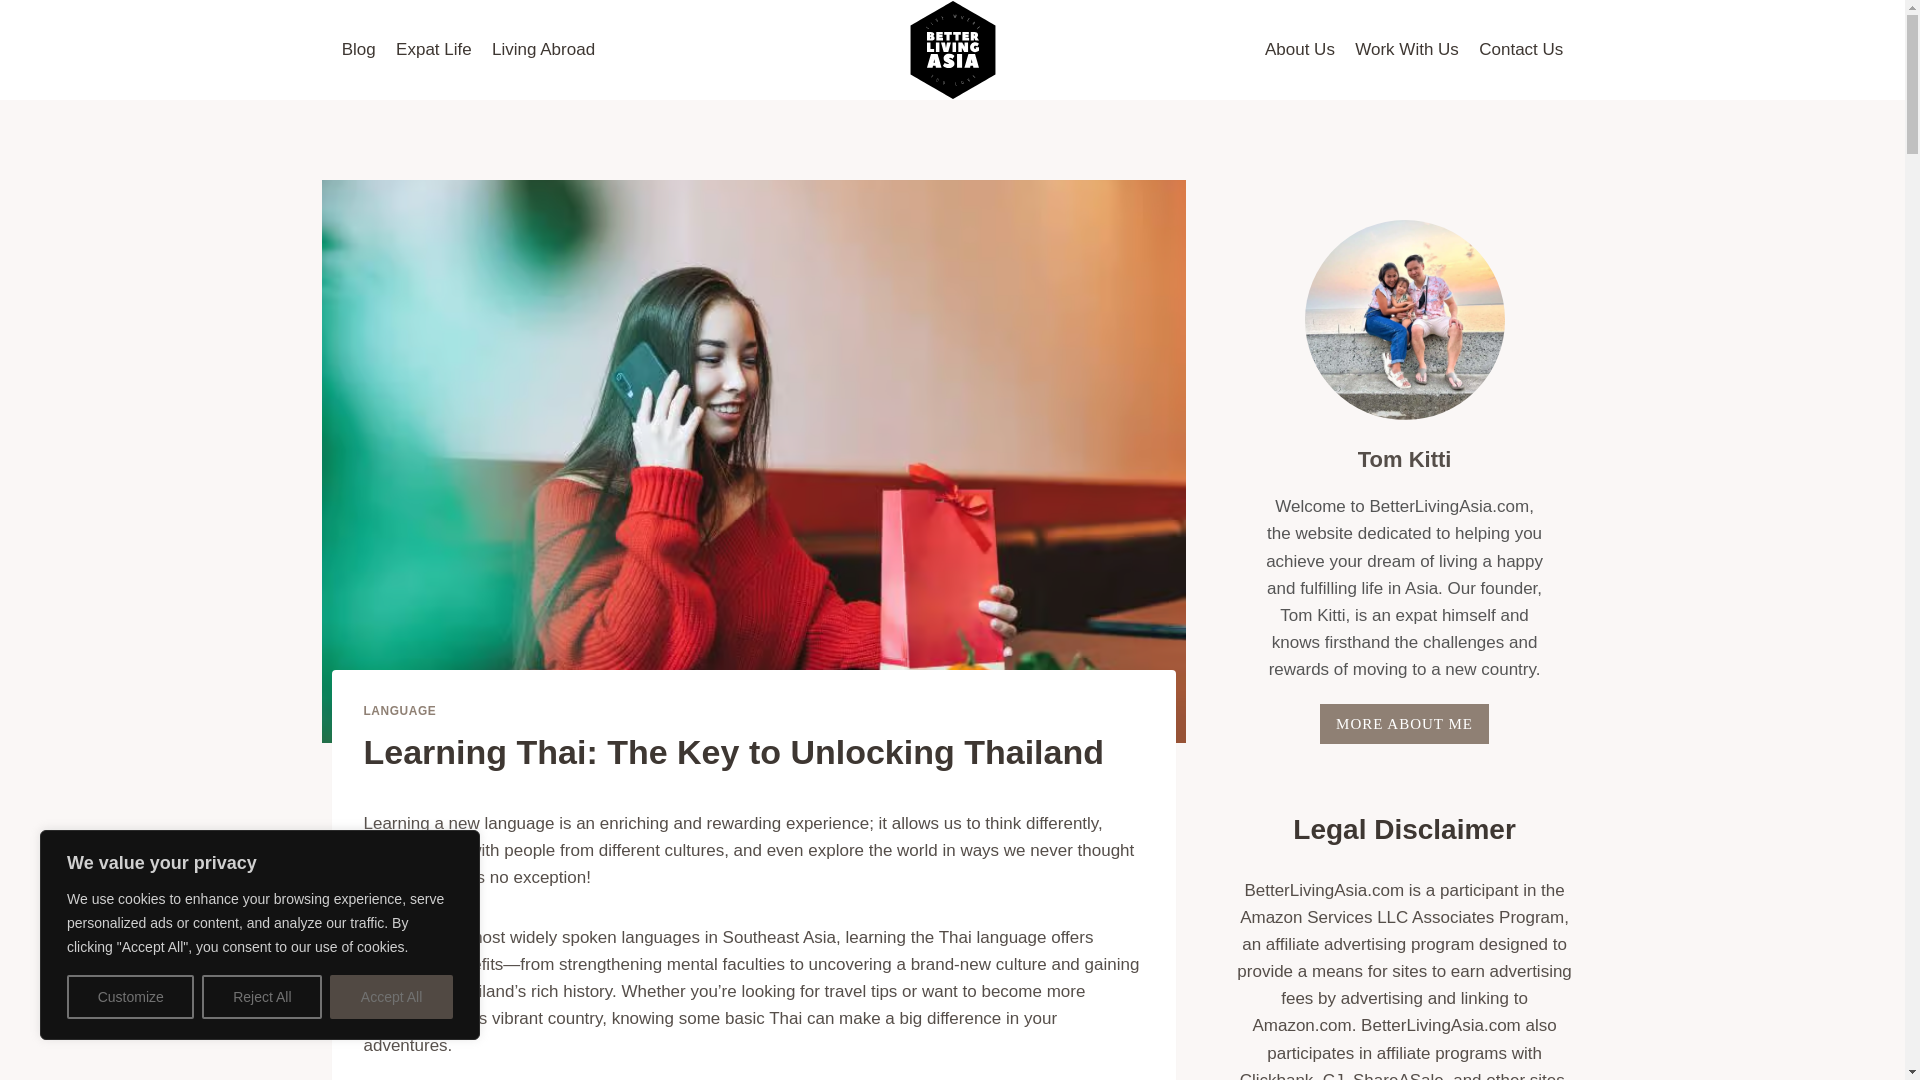  What do you see at coordinates (542, 50) in the screenshot?
I see `Living Abroad` at bounding box center [542, 50].